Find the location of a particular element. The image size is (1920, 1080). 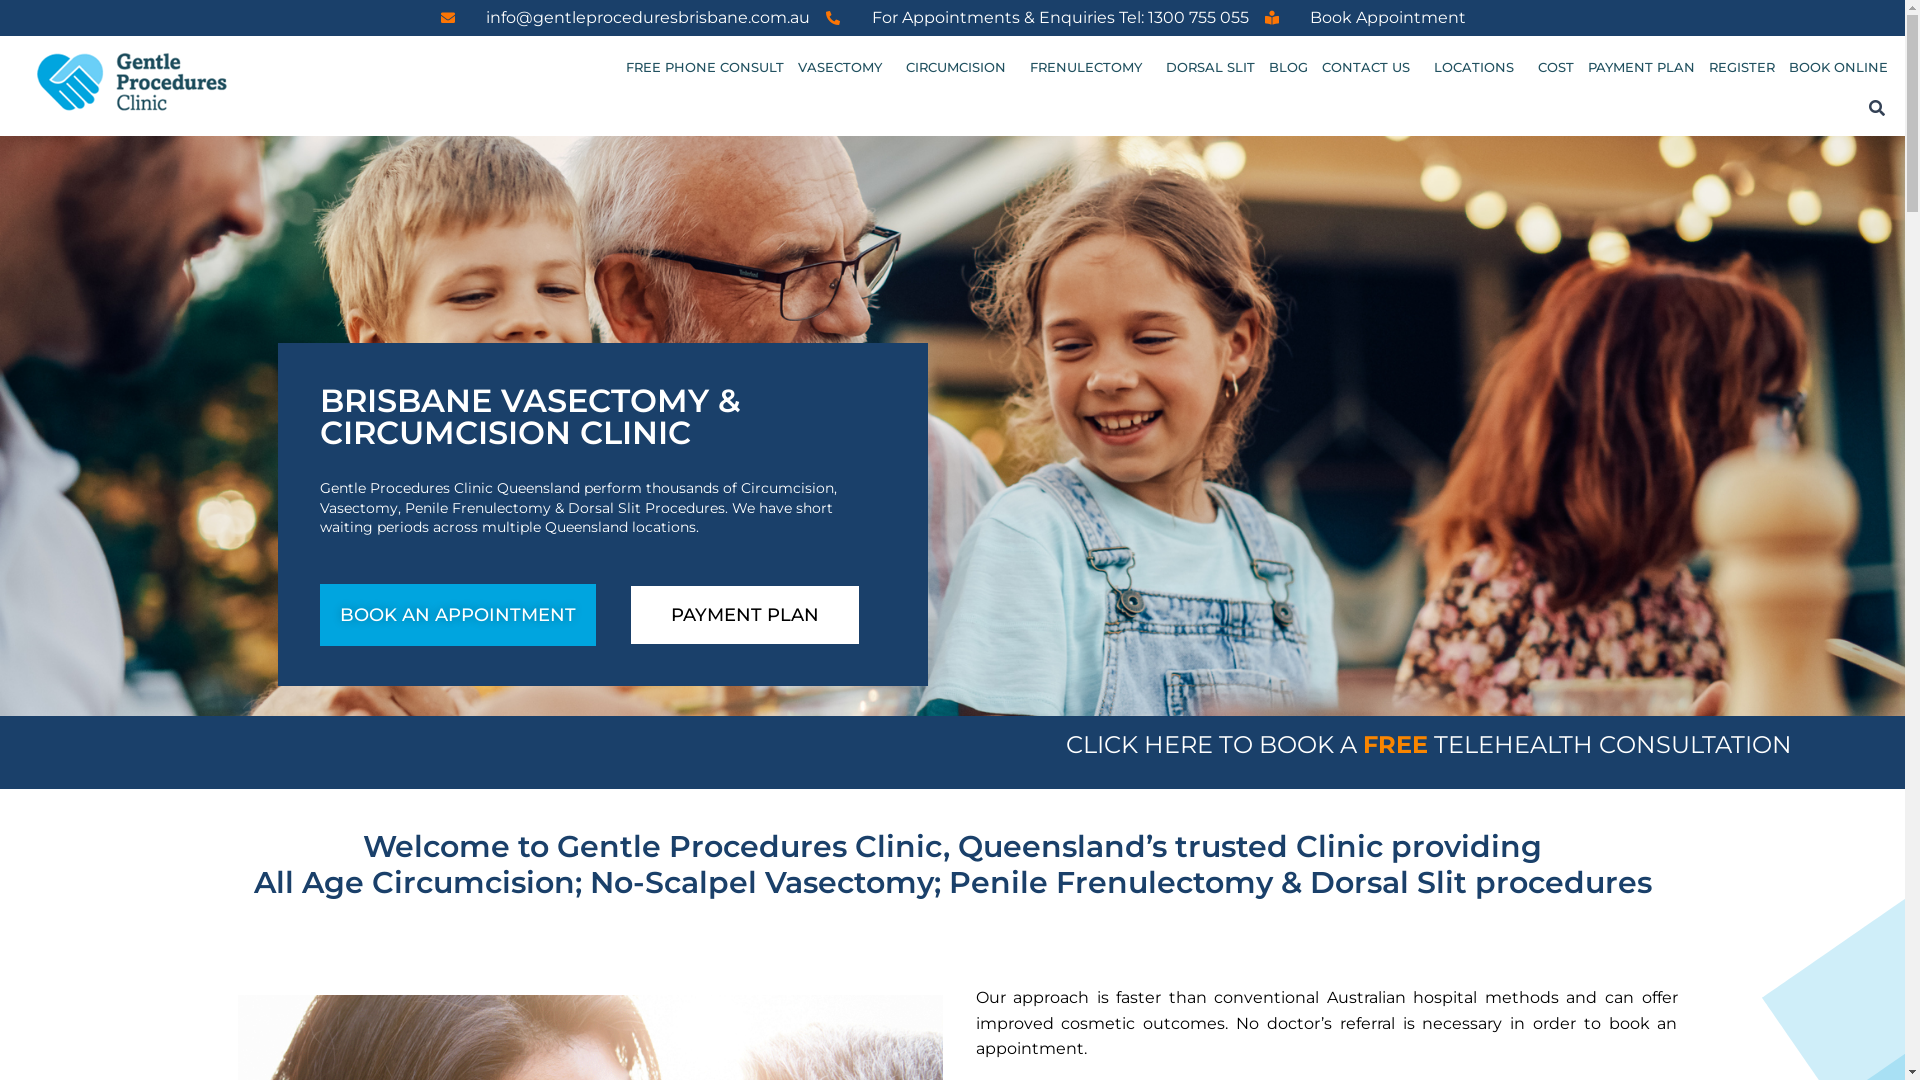

CONTACT US is located at coordinates (1371, 68).